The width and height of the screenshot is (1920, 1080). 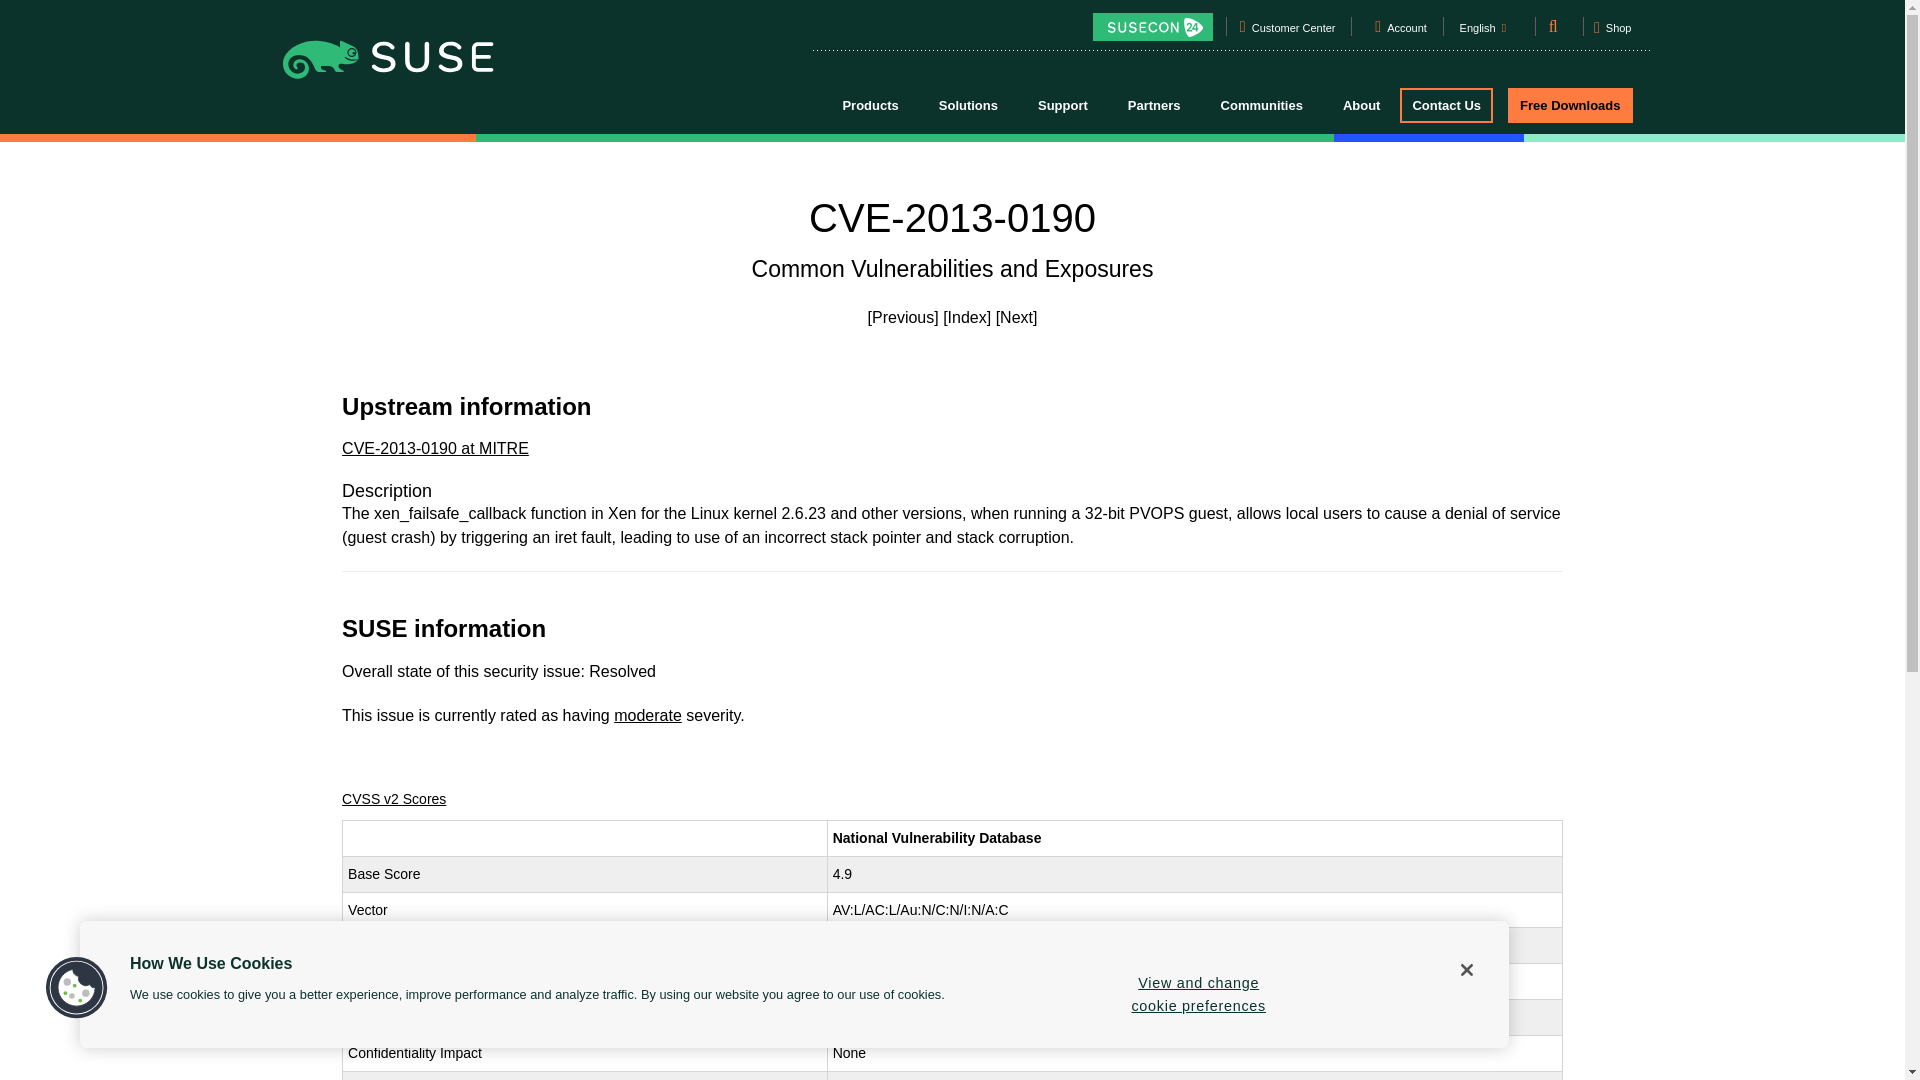 What do you see at coordinates (76, 988) in the screenshot?
I see `Cookies Button` at bounding box center [76, 988].